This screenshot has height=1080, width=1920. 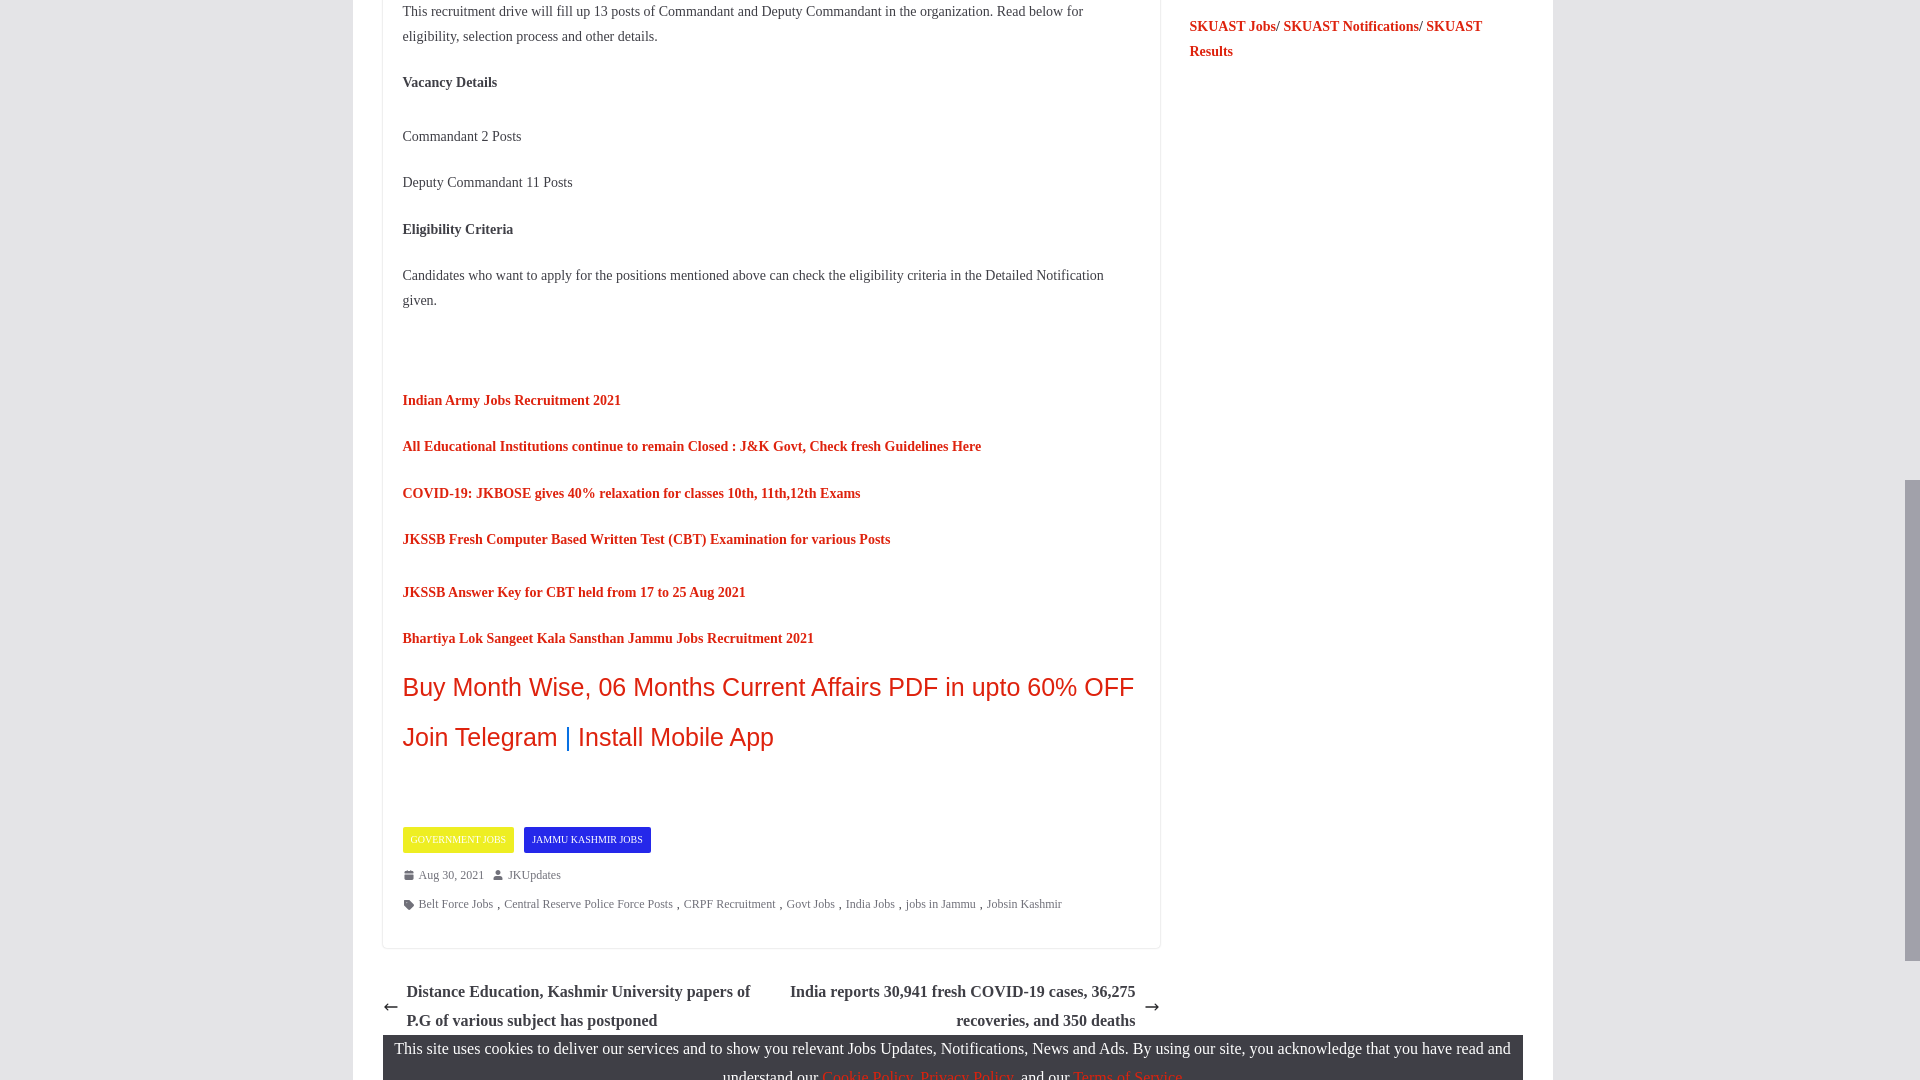 I want to click on Indian Army Jobs Recruitment 2021, so click(x=510, y=400).